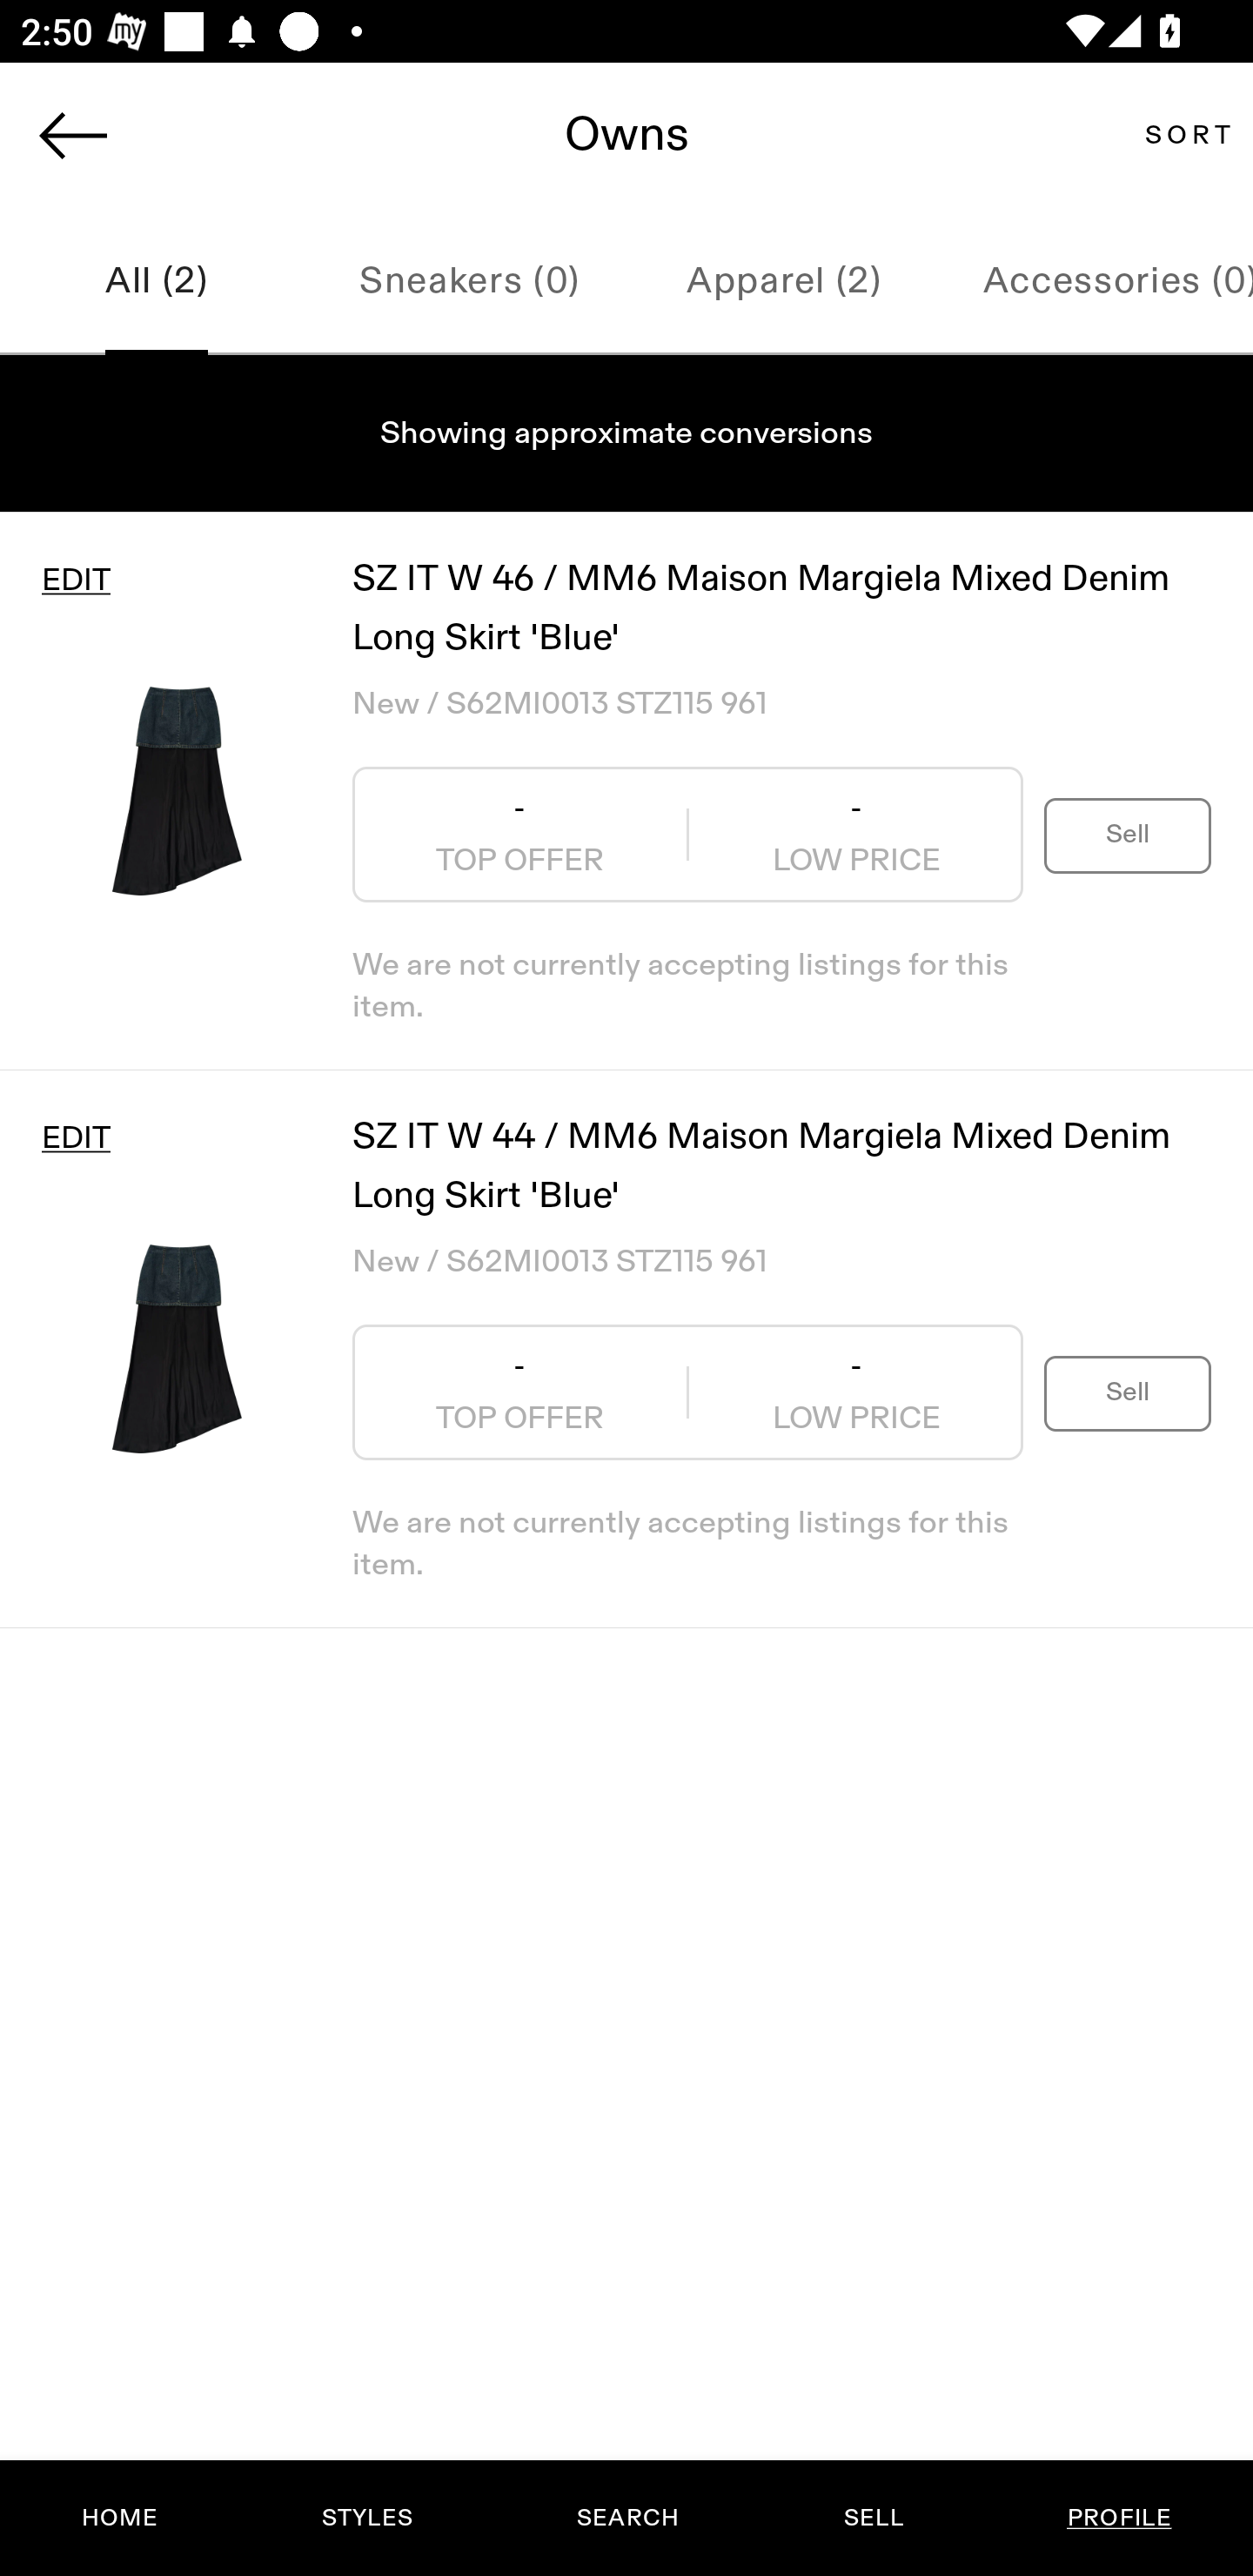 This screenshot has width=1253, height=2576. What do you see at coordinates (873, 2518) in the screenshot?
I see `SELL` at bounding box center [873, 2518].